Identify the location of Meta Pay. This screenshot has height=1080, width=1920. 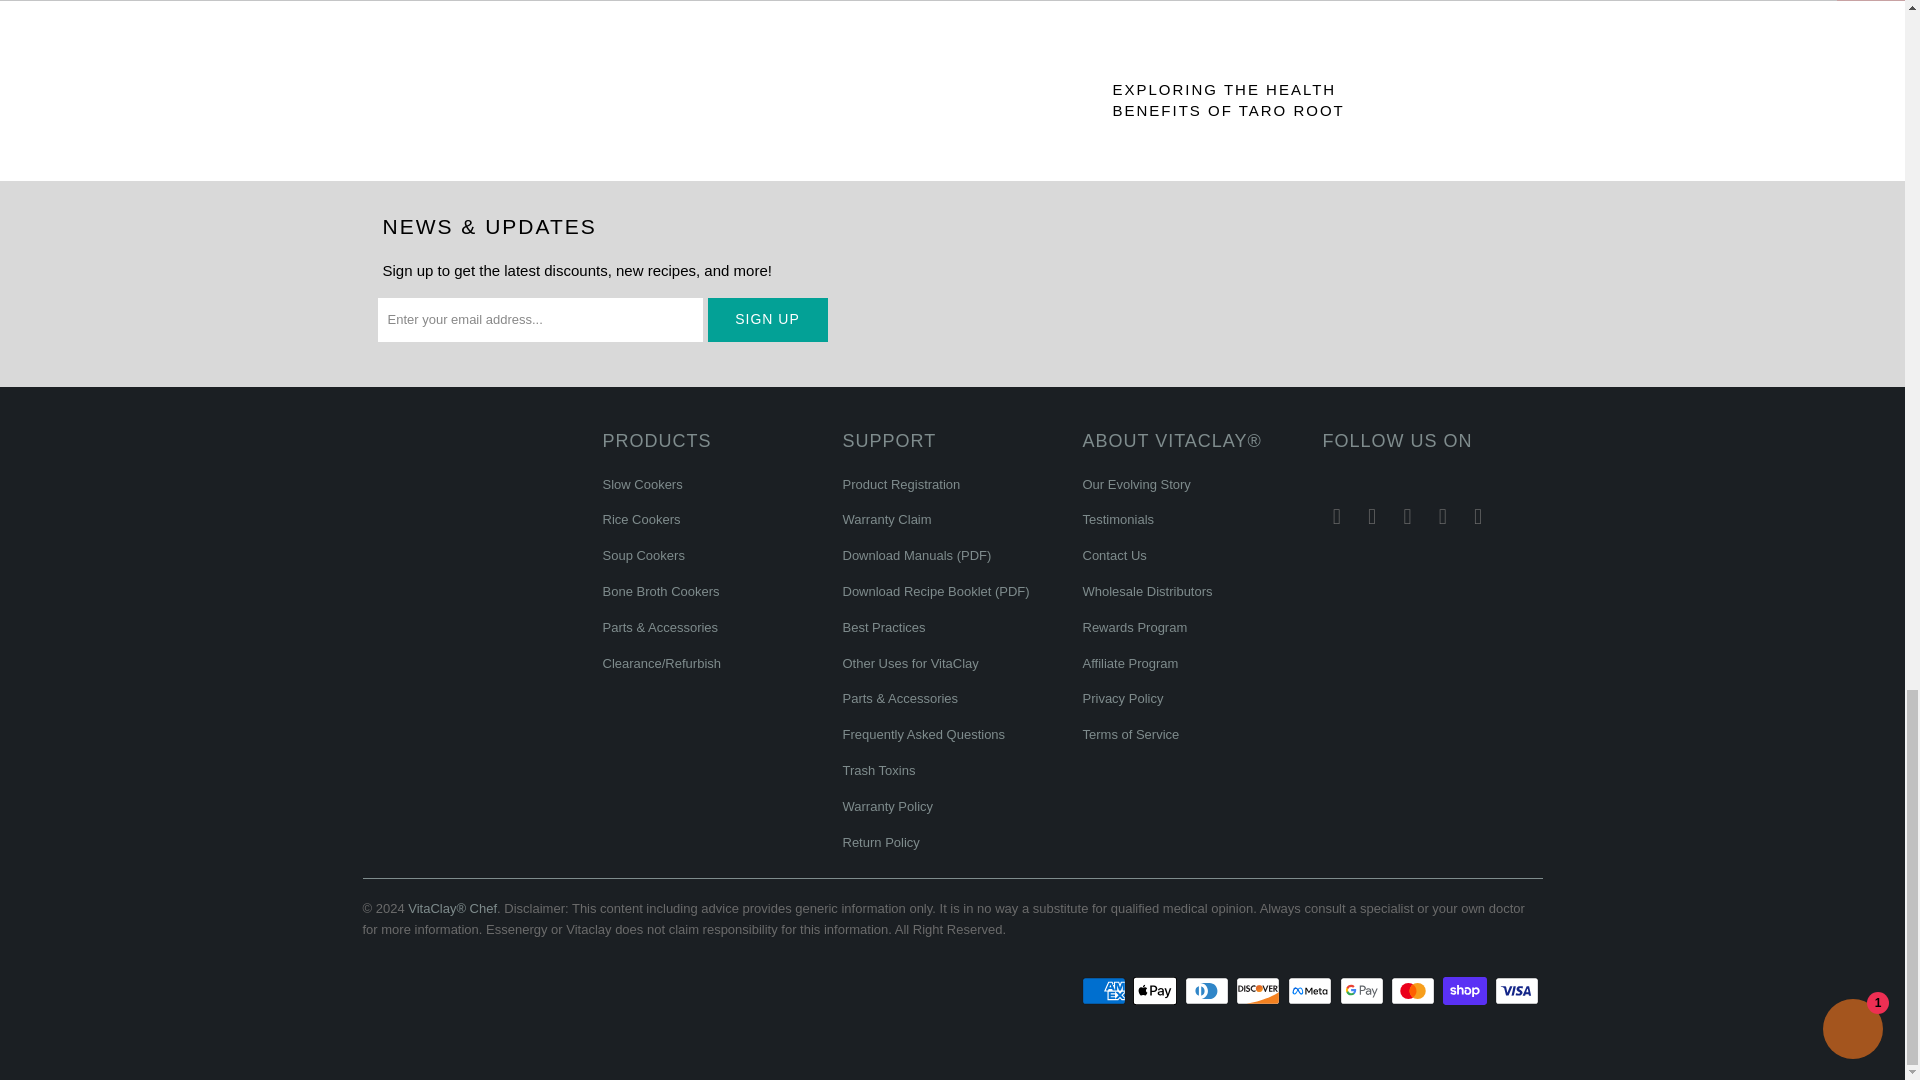
(1312, 990).